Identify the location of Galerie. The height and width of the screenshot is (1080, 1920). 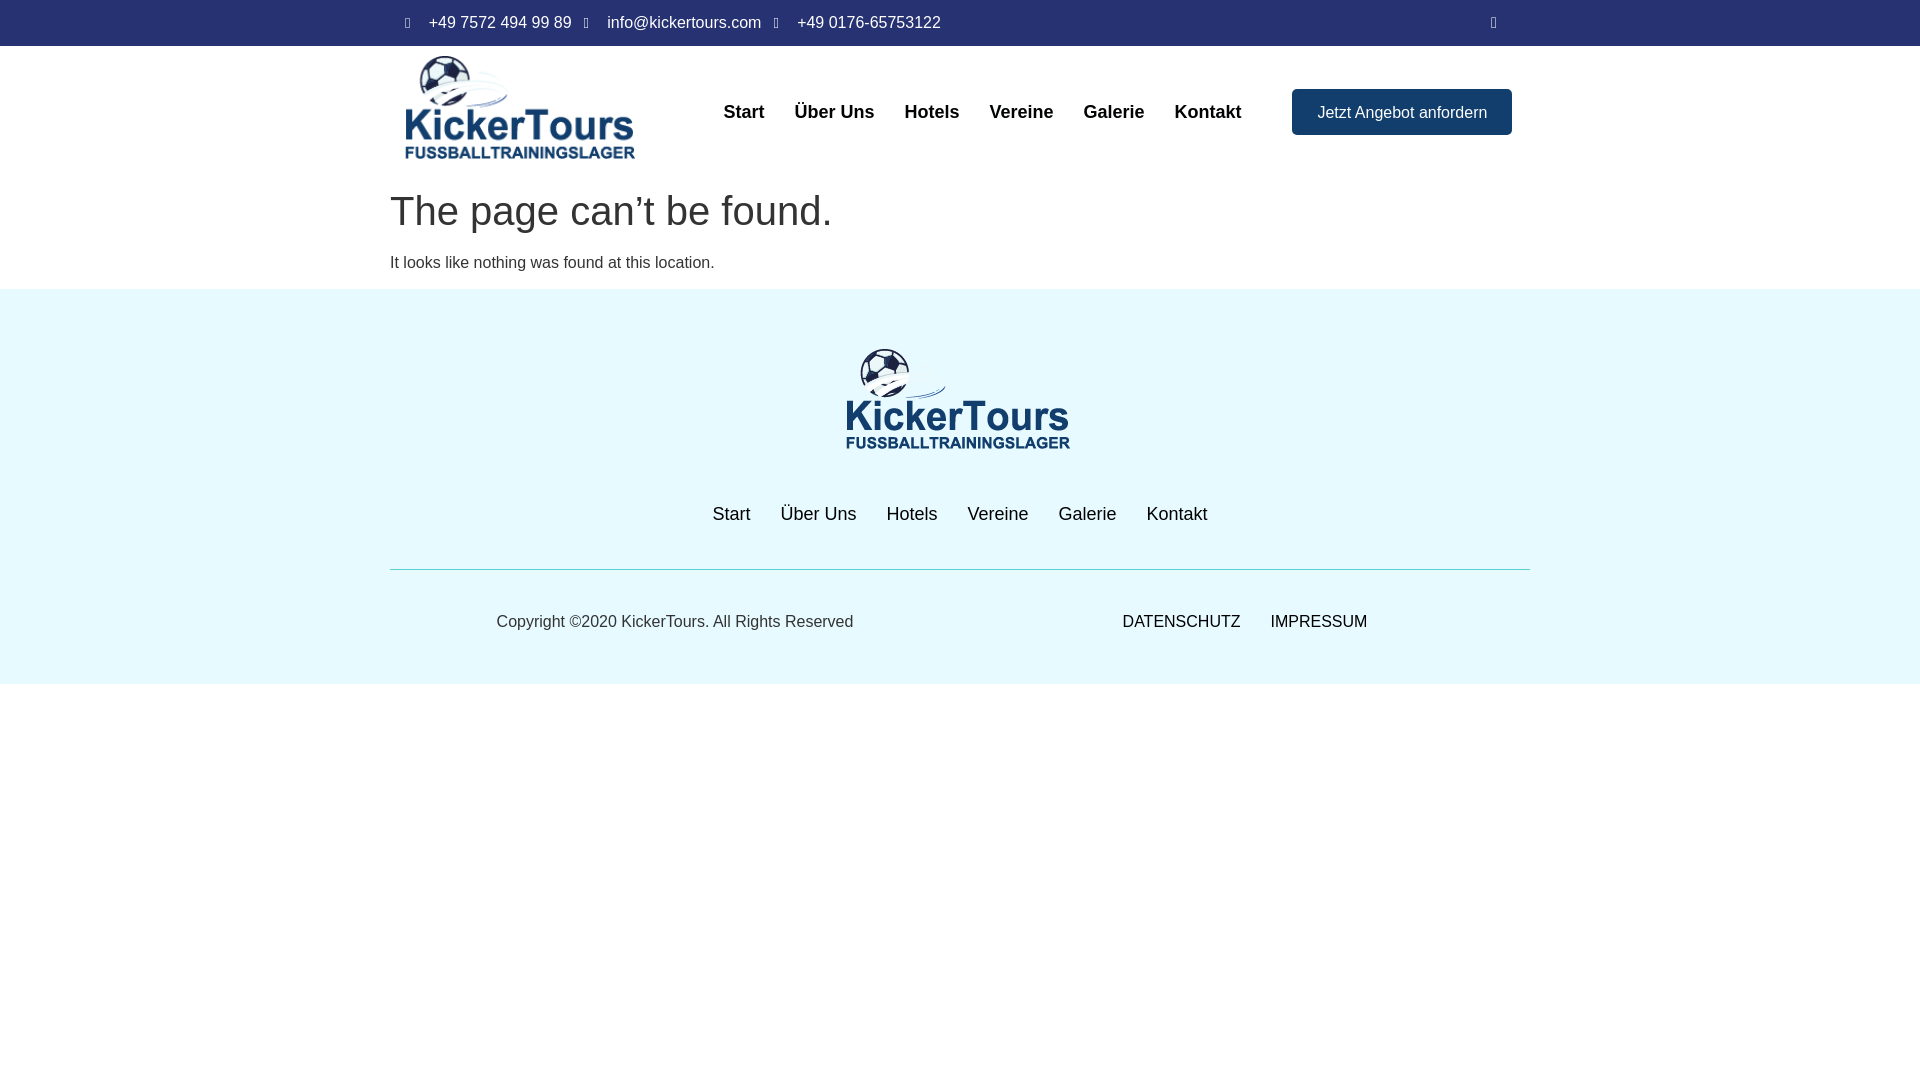
(1088, 514).